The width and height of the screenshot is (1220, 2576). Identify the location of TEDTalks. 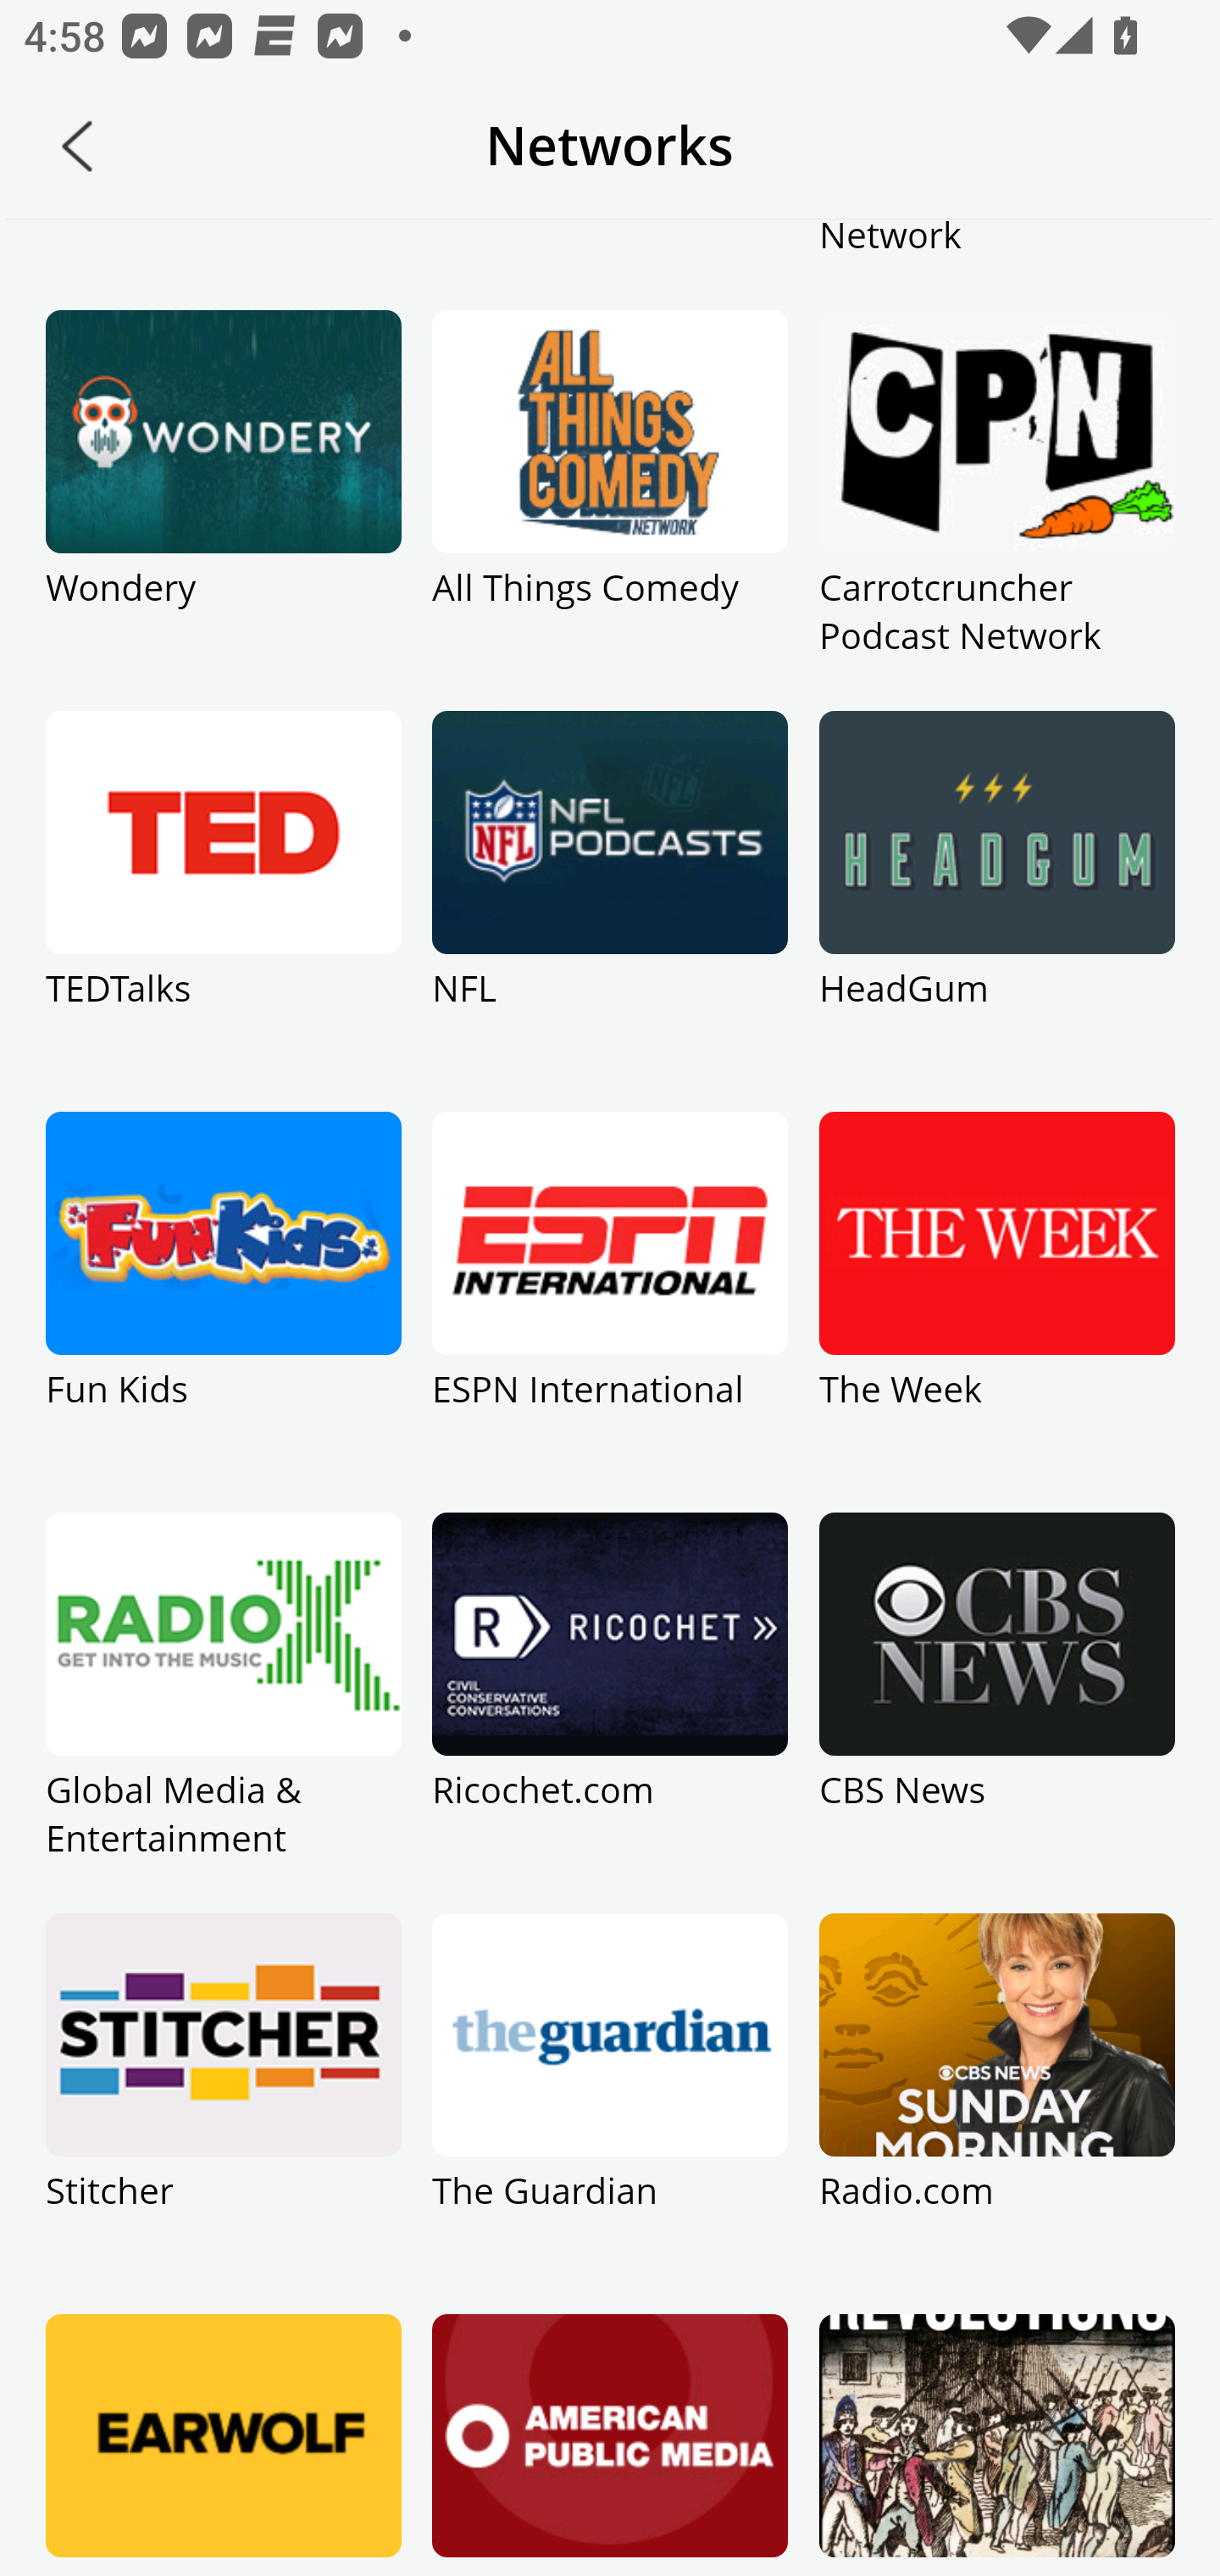
(223, 912).